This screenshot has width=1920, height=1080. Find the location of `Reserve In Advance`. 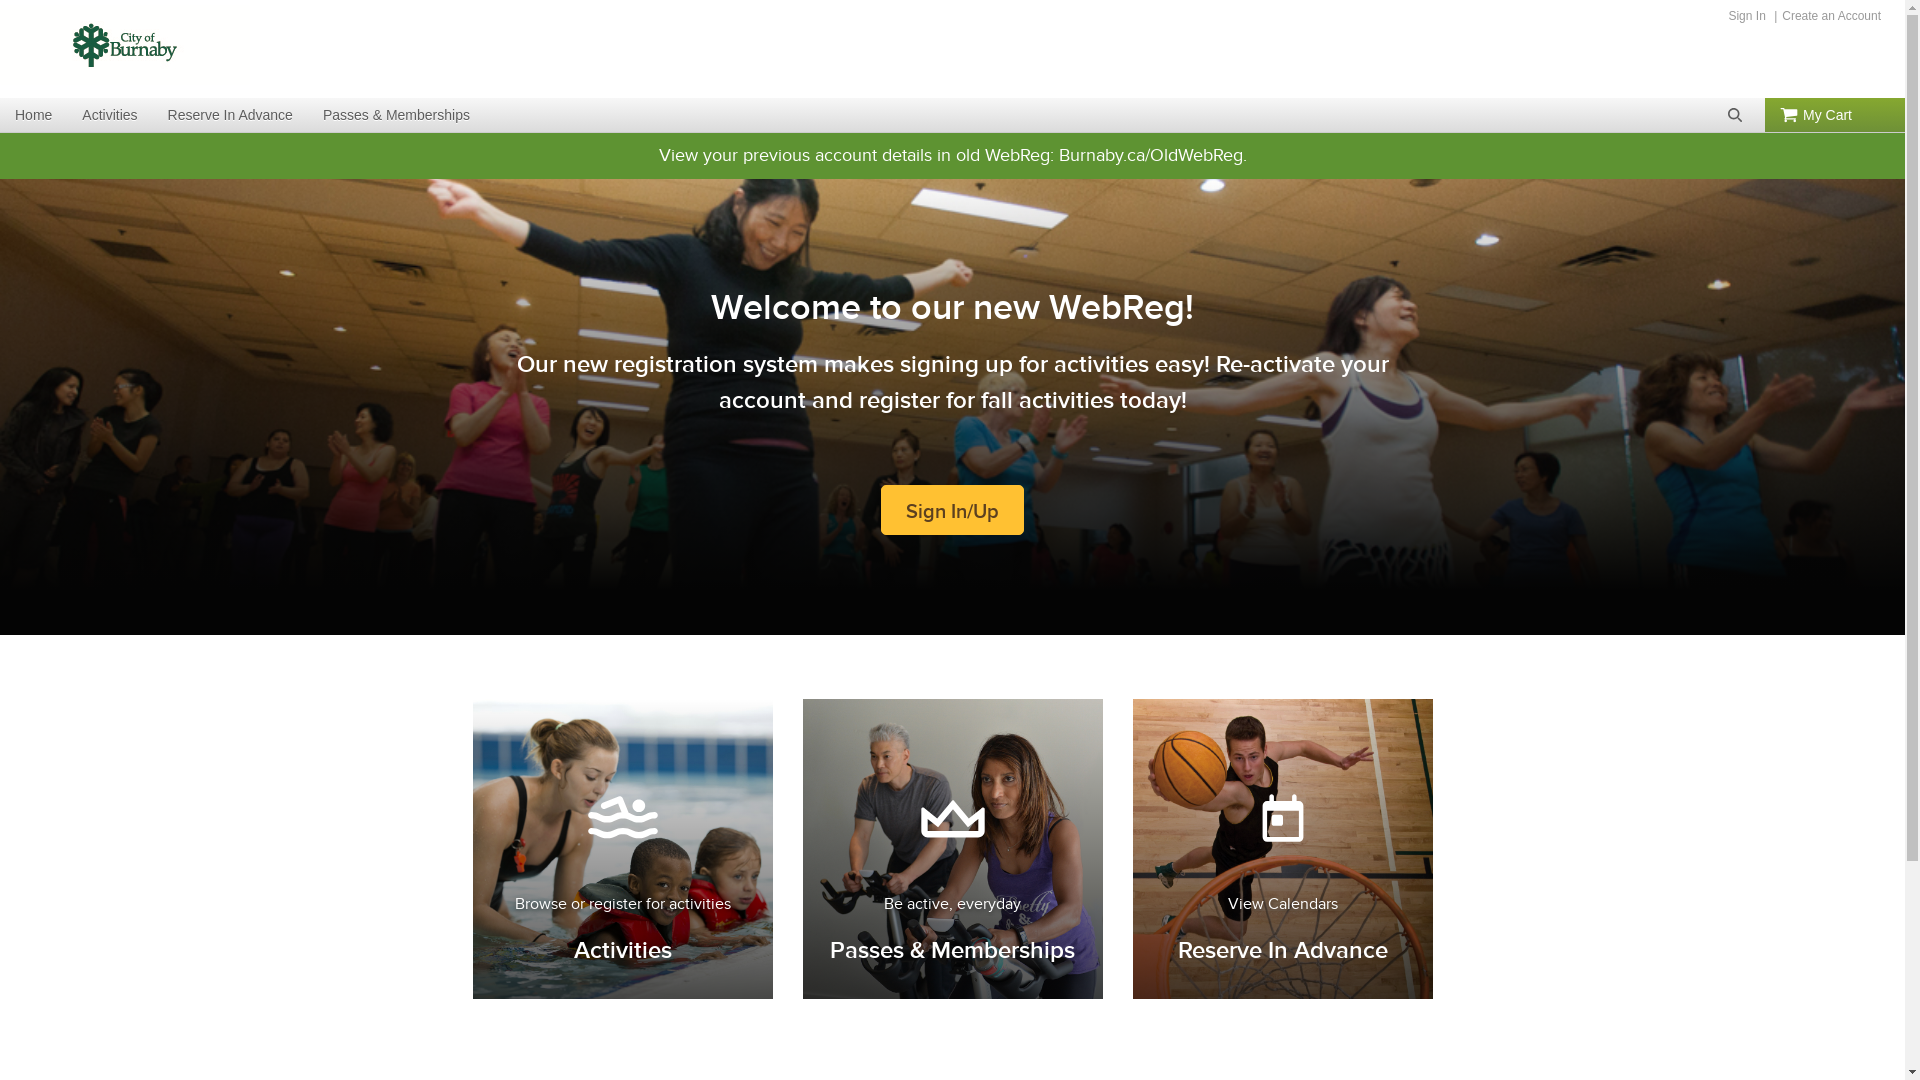

Reserve In Advance is located at coordinates (230, 115).